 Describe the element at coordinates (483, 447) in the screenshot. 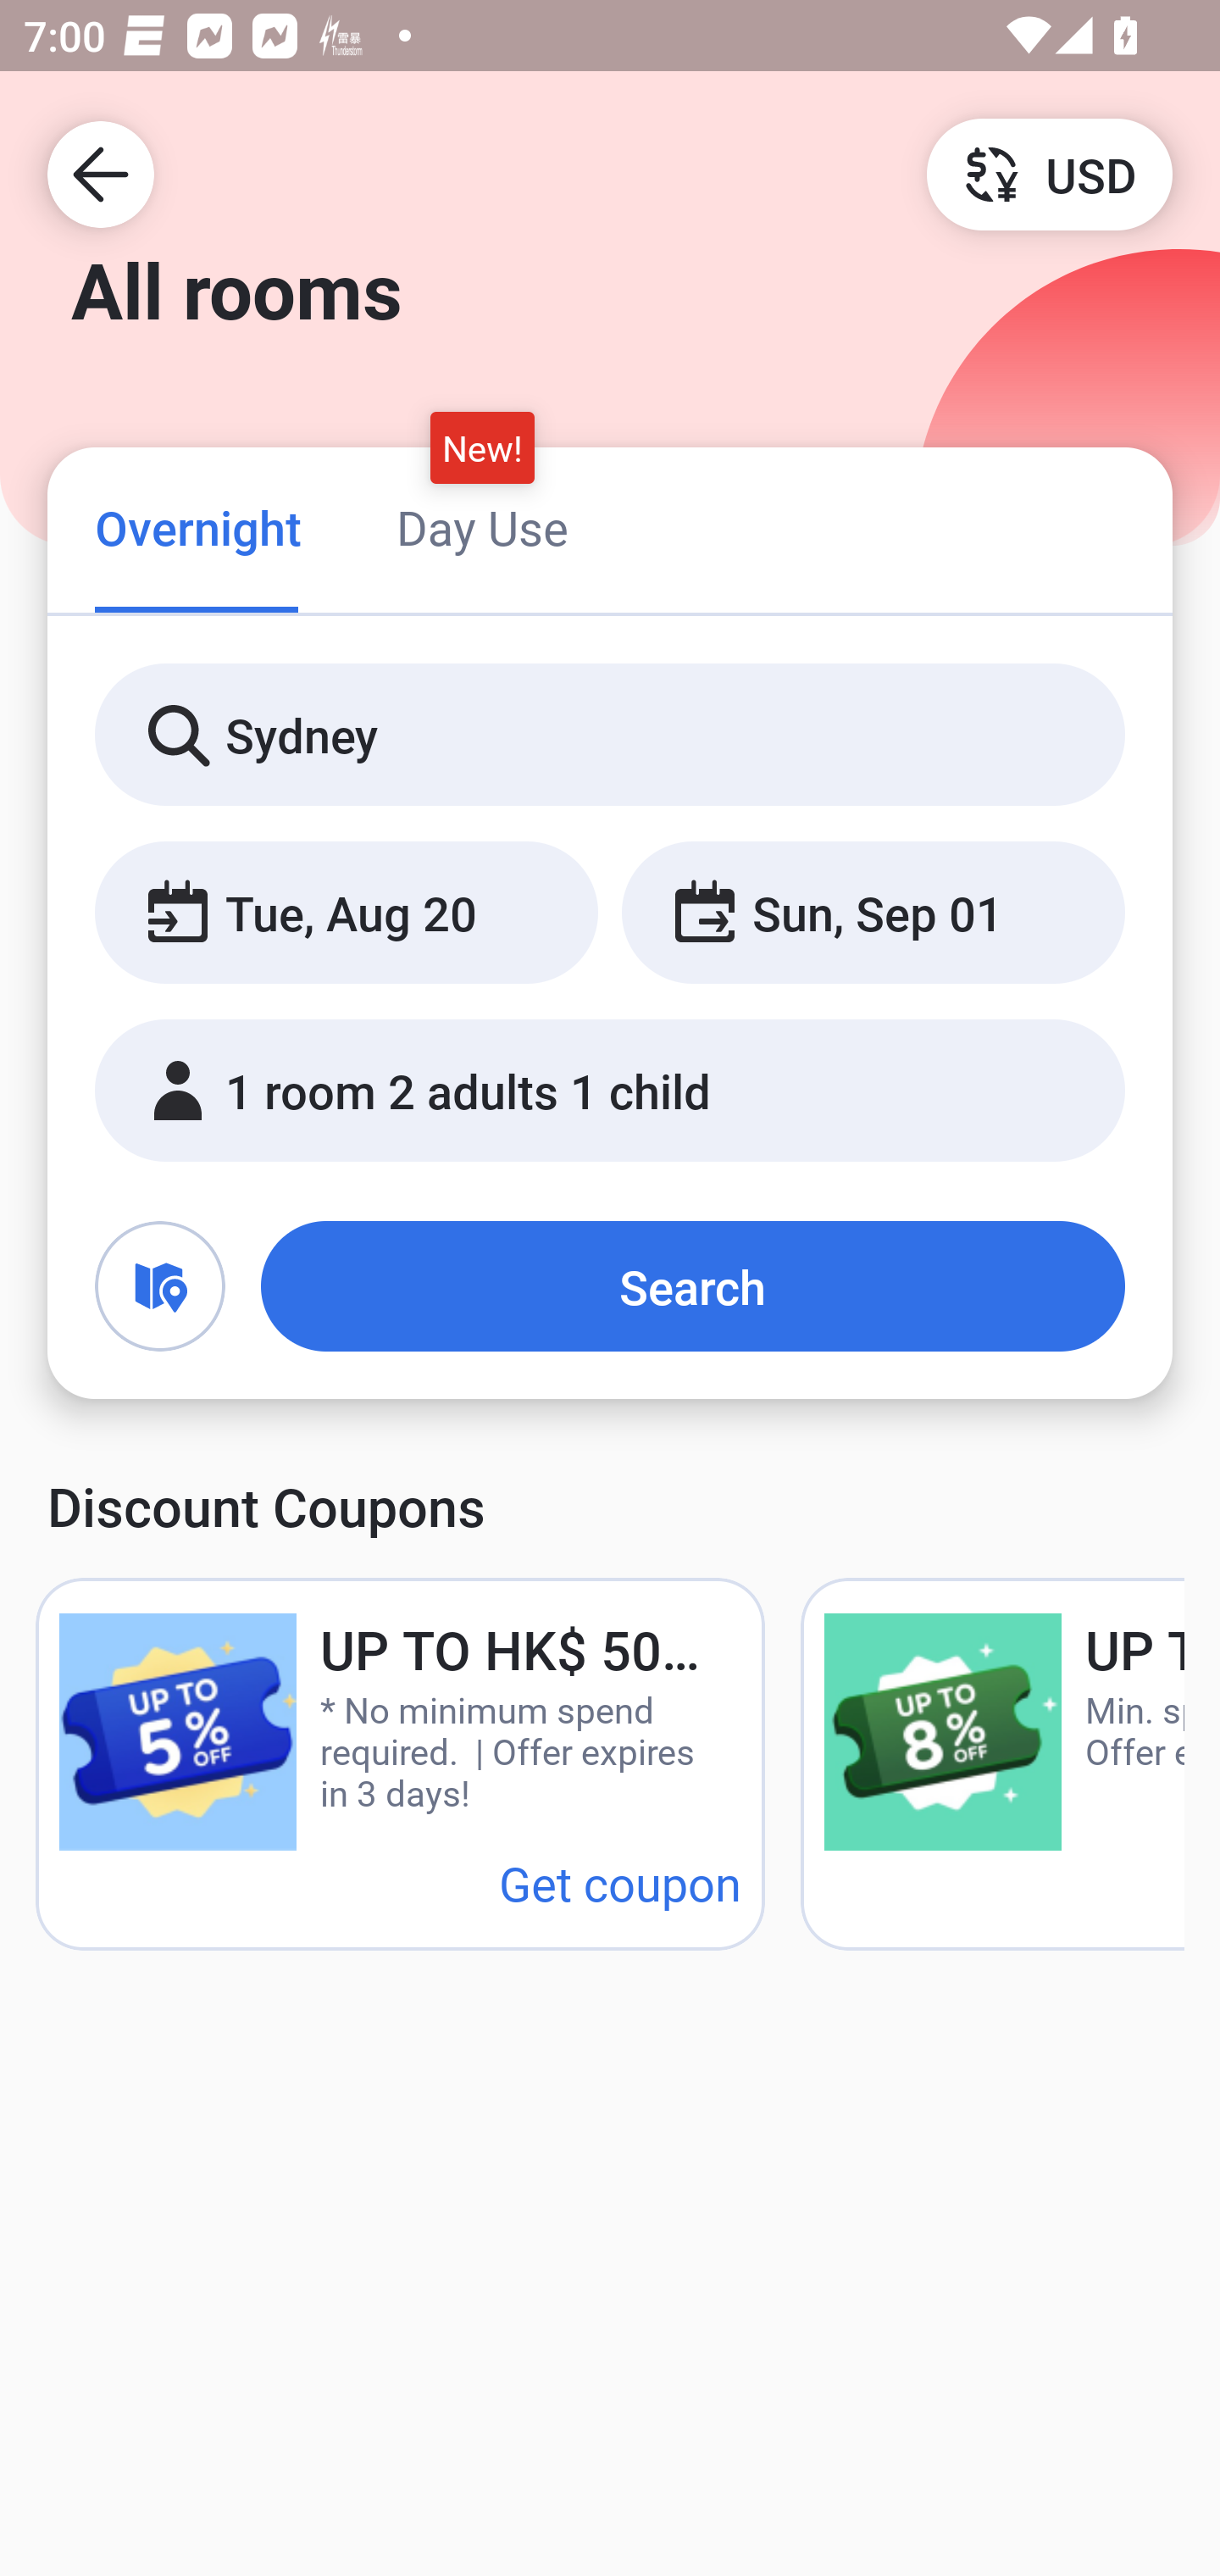

I see `New!` at that location.